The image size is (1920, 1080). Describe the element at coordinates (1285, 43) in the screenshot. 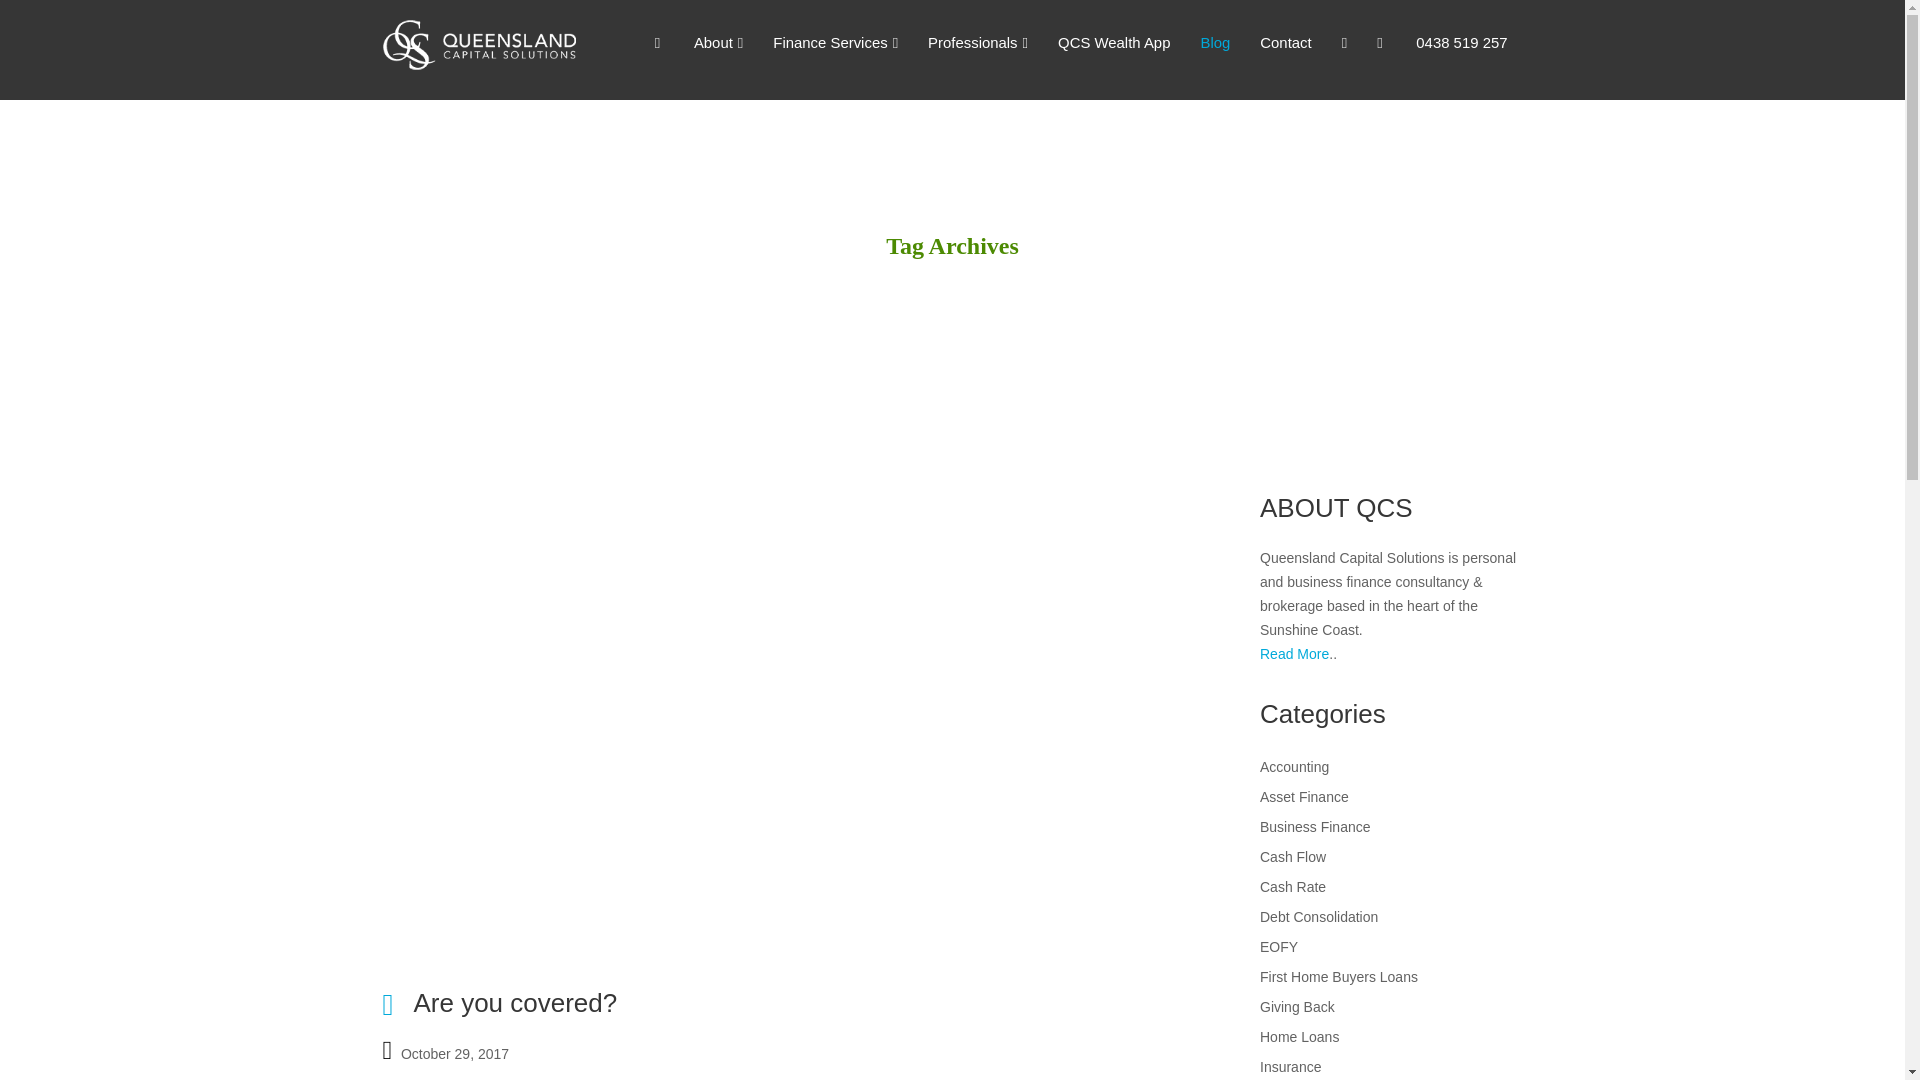

I see `Contact` at that location.